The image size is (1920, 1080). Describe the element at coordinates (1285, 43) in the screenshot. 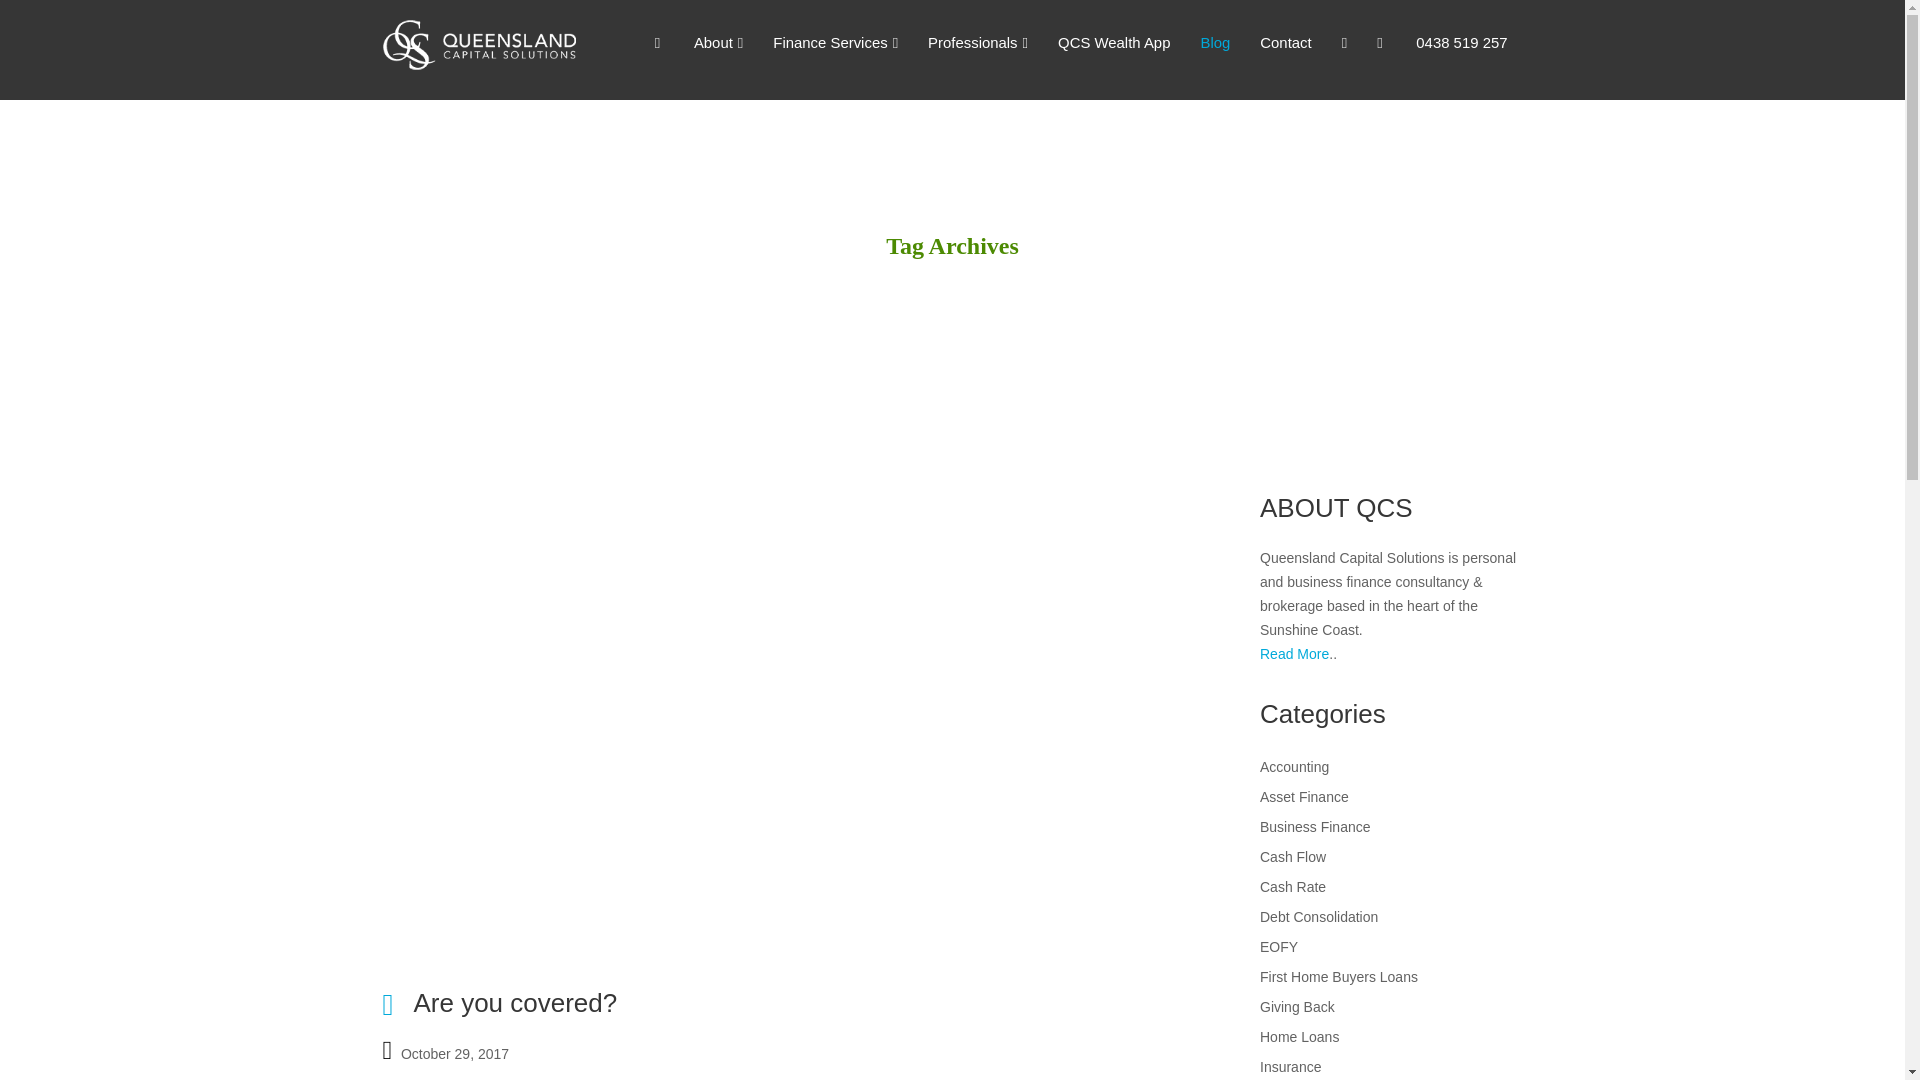

I see `Contact` at that location.